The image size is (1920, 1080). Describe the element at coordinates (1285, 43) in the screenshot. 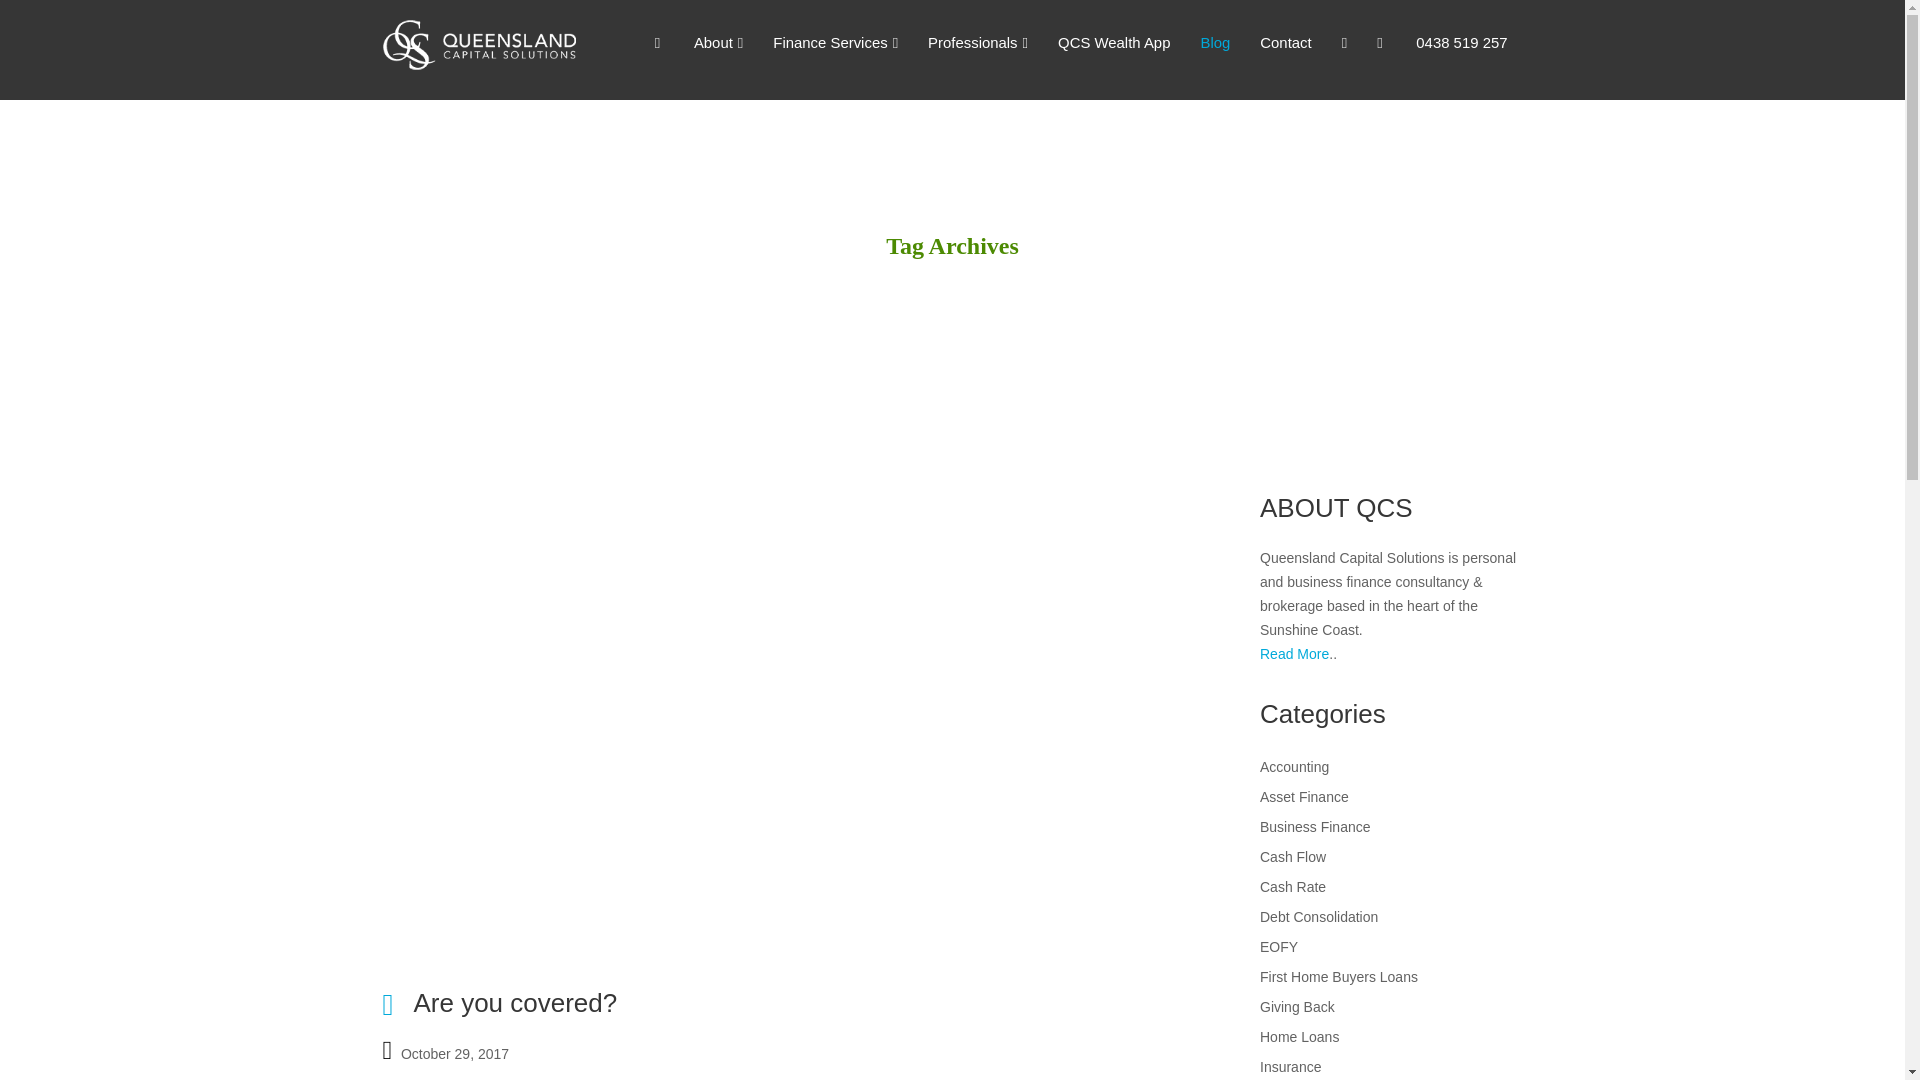

I see `Contact` at that location.